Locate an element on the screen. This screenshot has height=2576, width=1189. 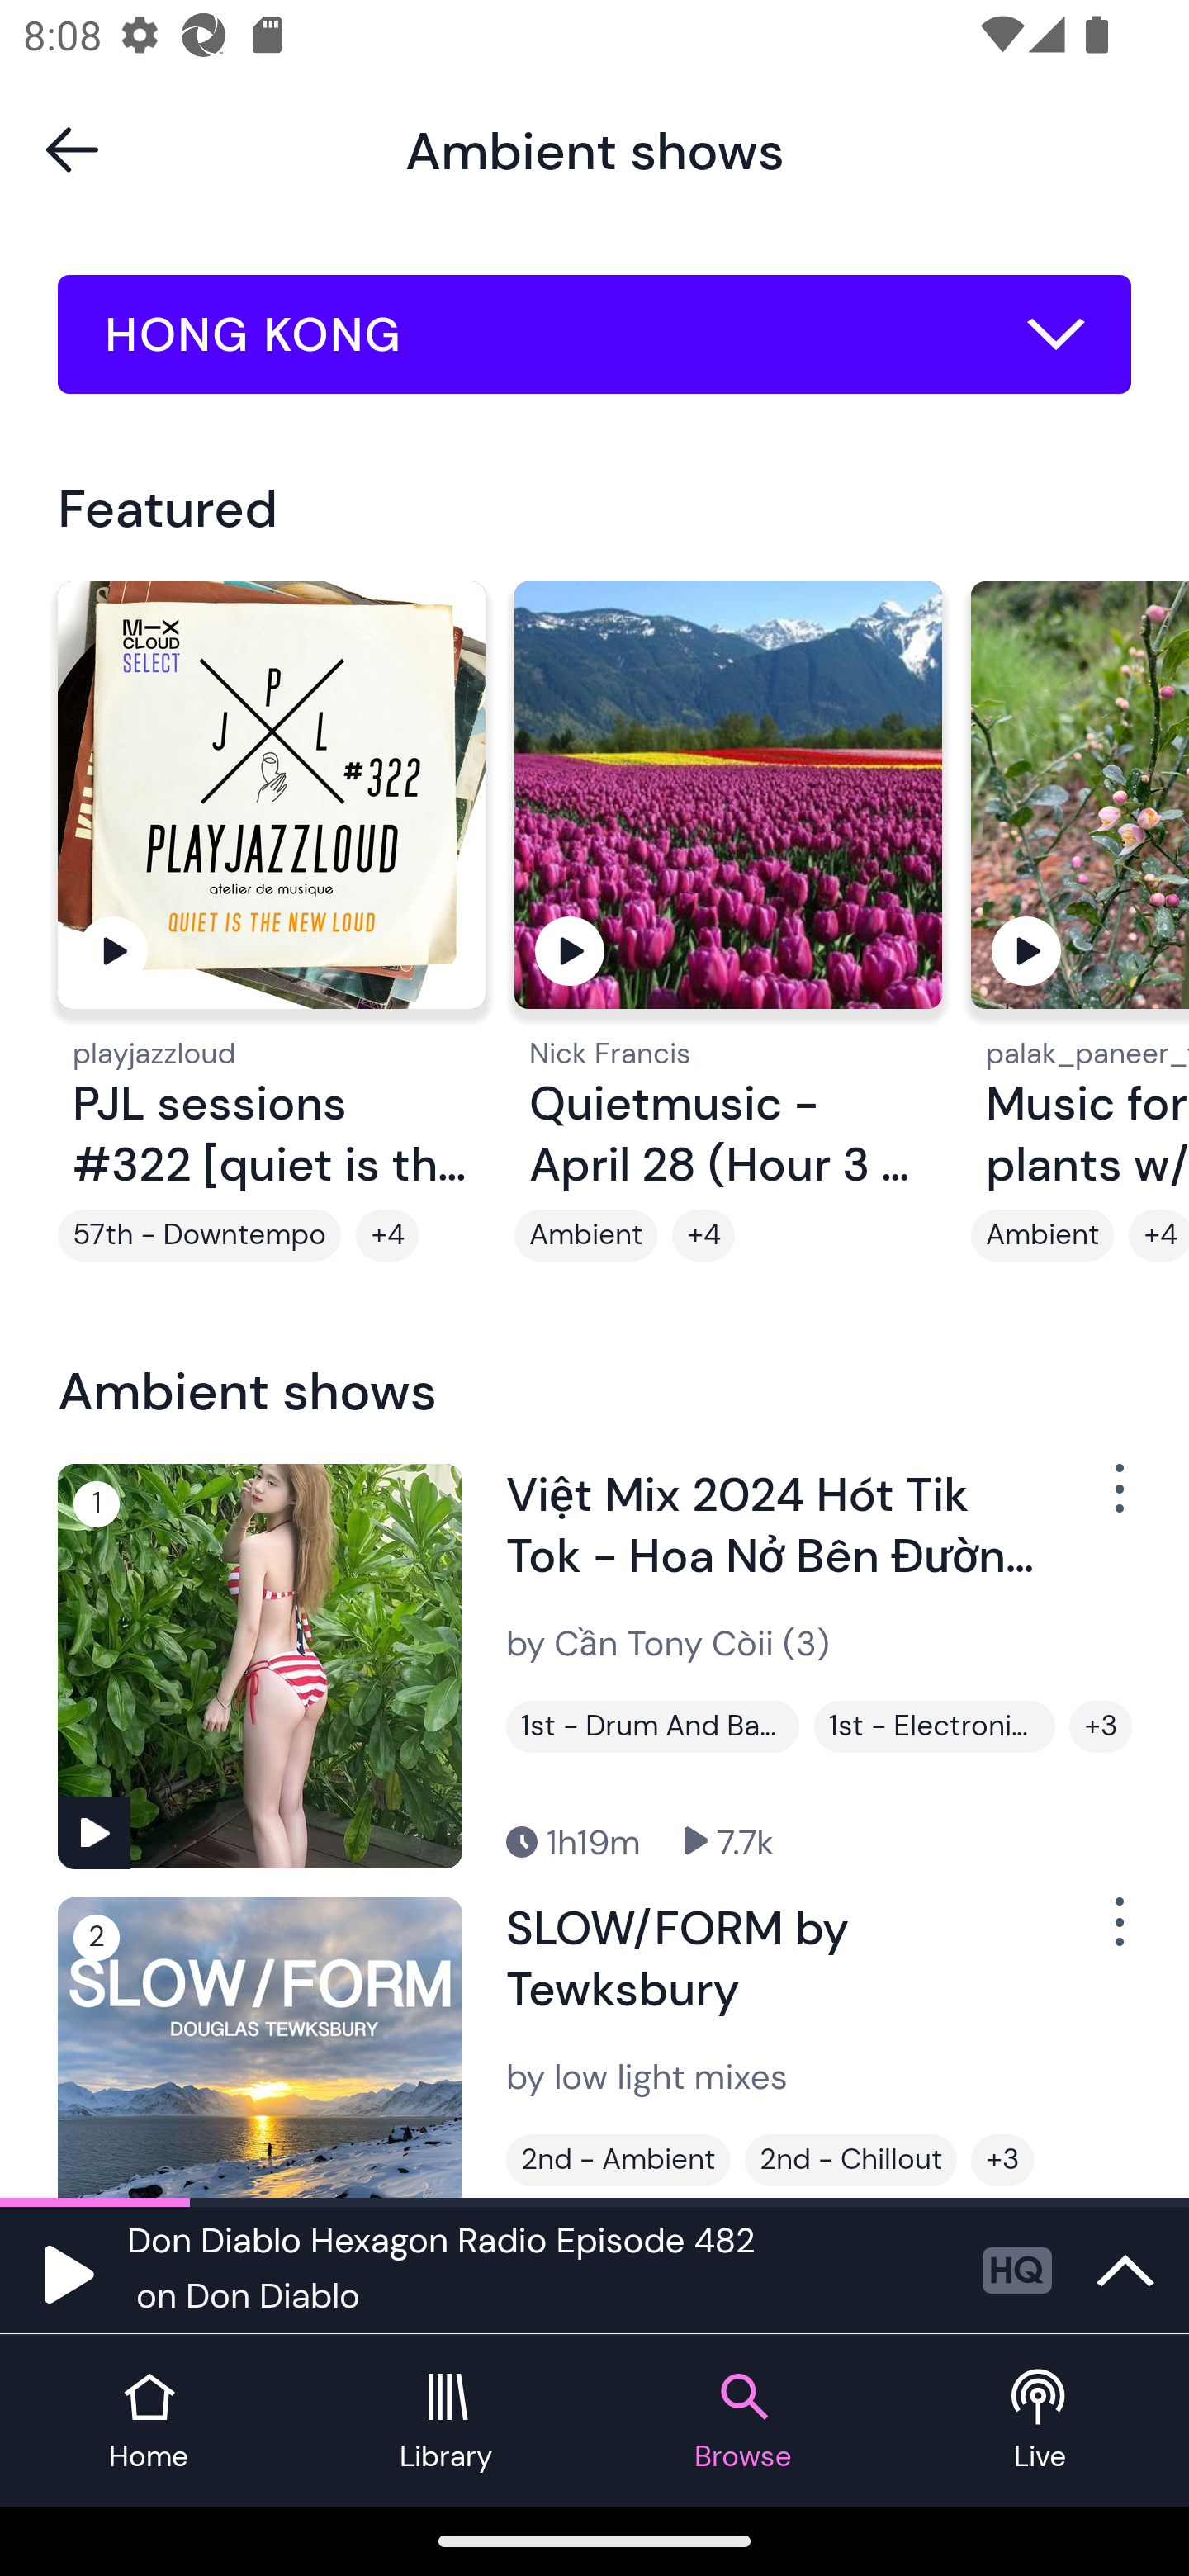
1st - Electronica is located at coordinates (935, 1726).